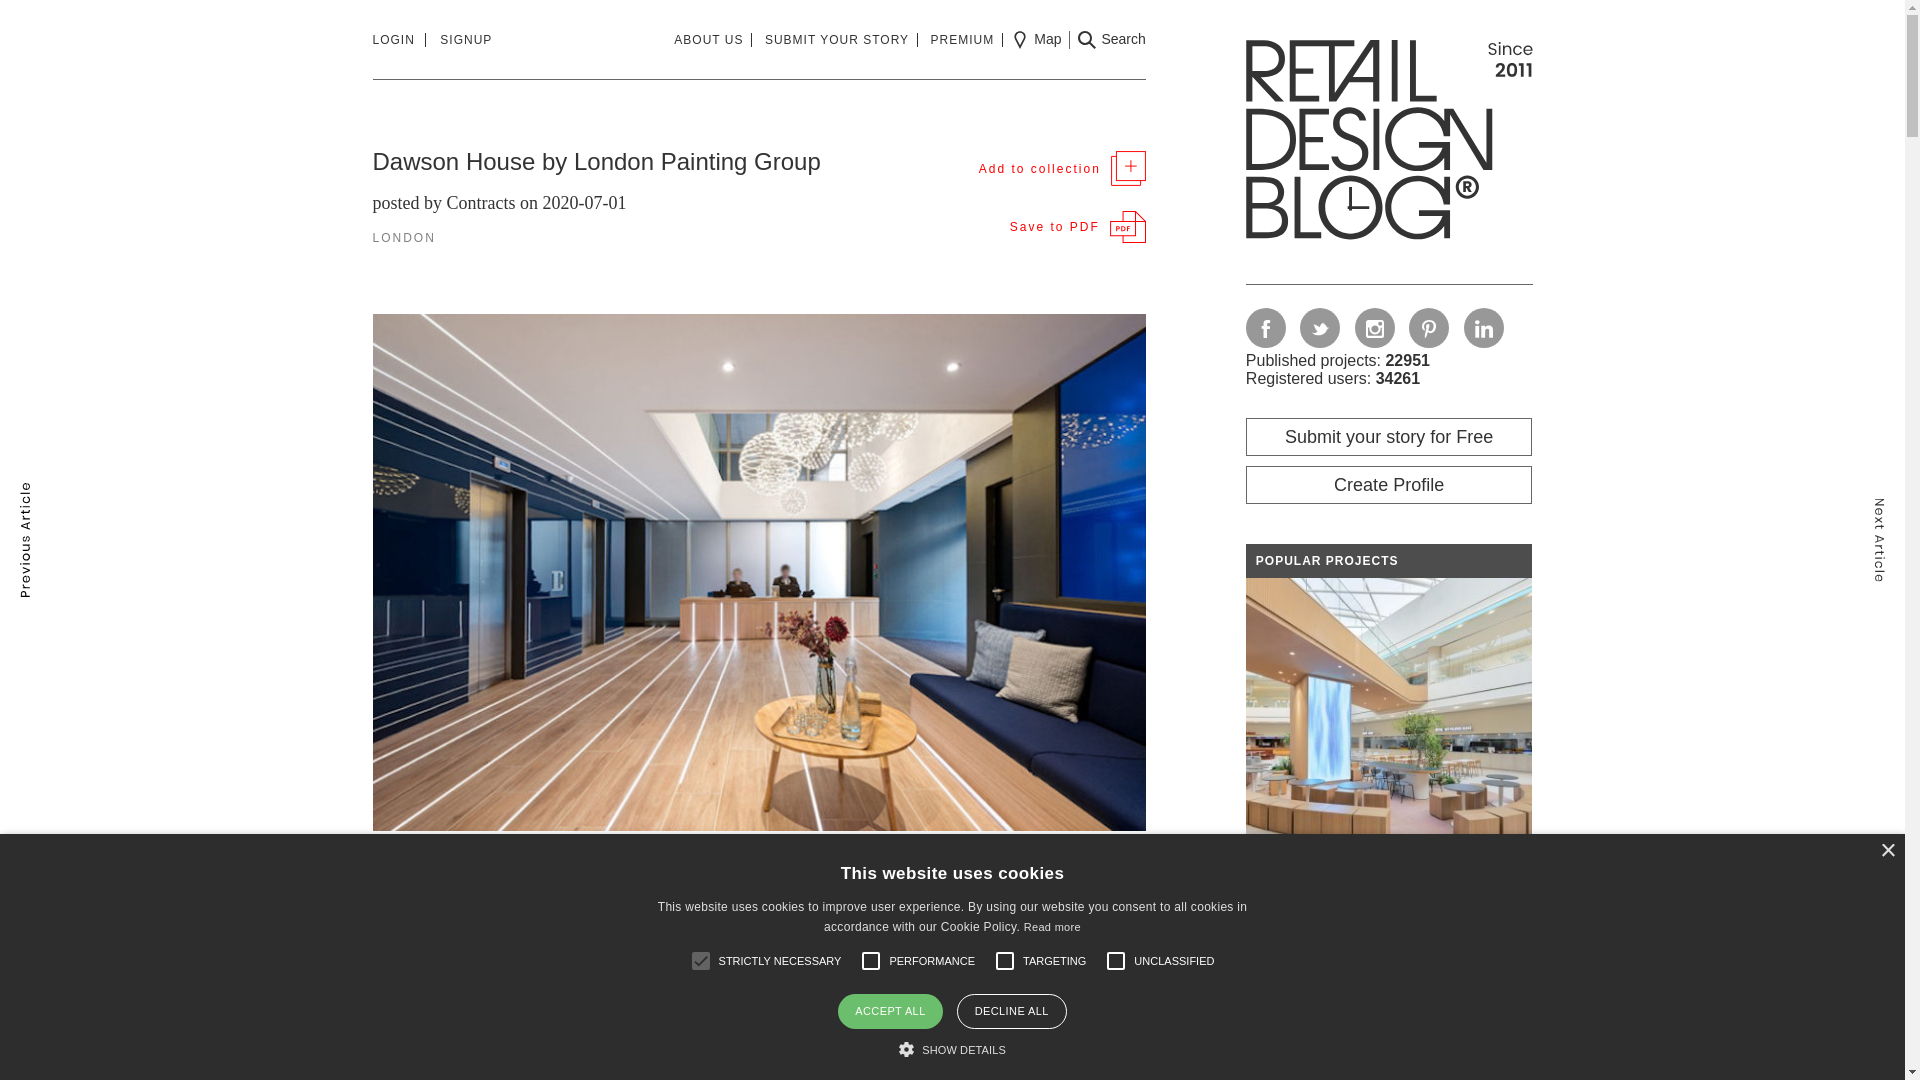 Image resolution: width=1920 pixels, height=1080 pixels. Describe the element at coordinates (968, 40) in the screenshot. I see `PREMIUM` at that location.